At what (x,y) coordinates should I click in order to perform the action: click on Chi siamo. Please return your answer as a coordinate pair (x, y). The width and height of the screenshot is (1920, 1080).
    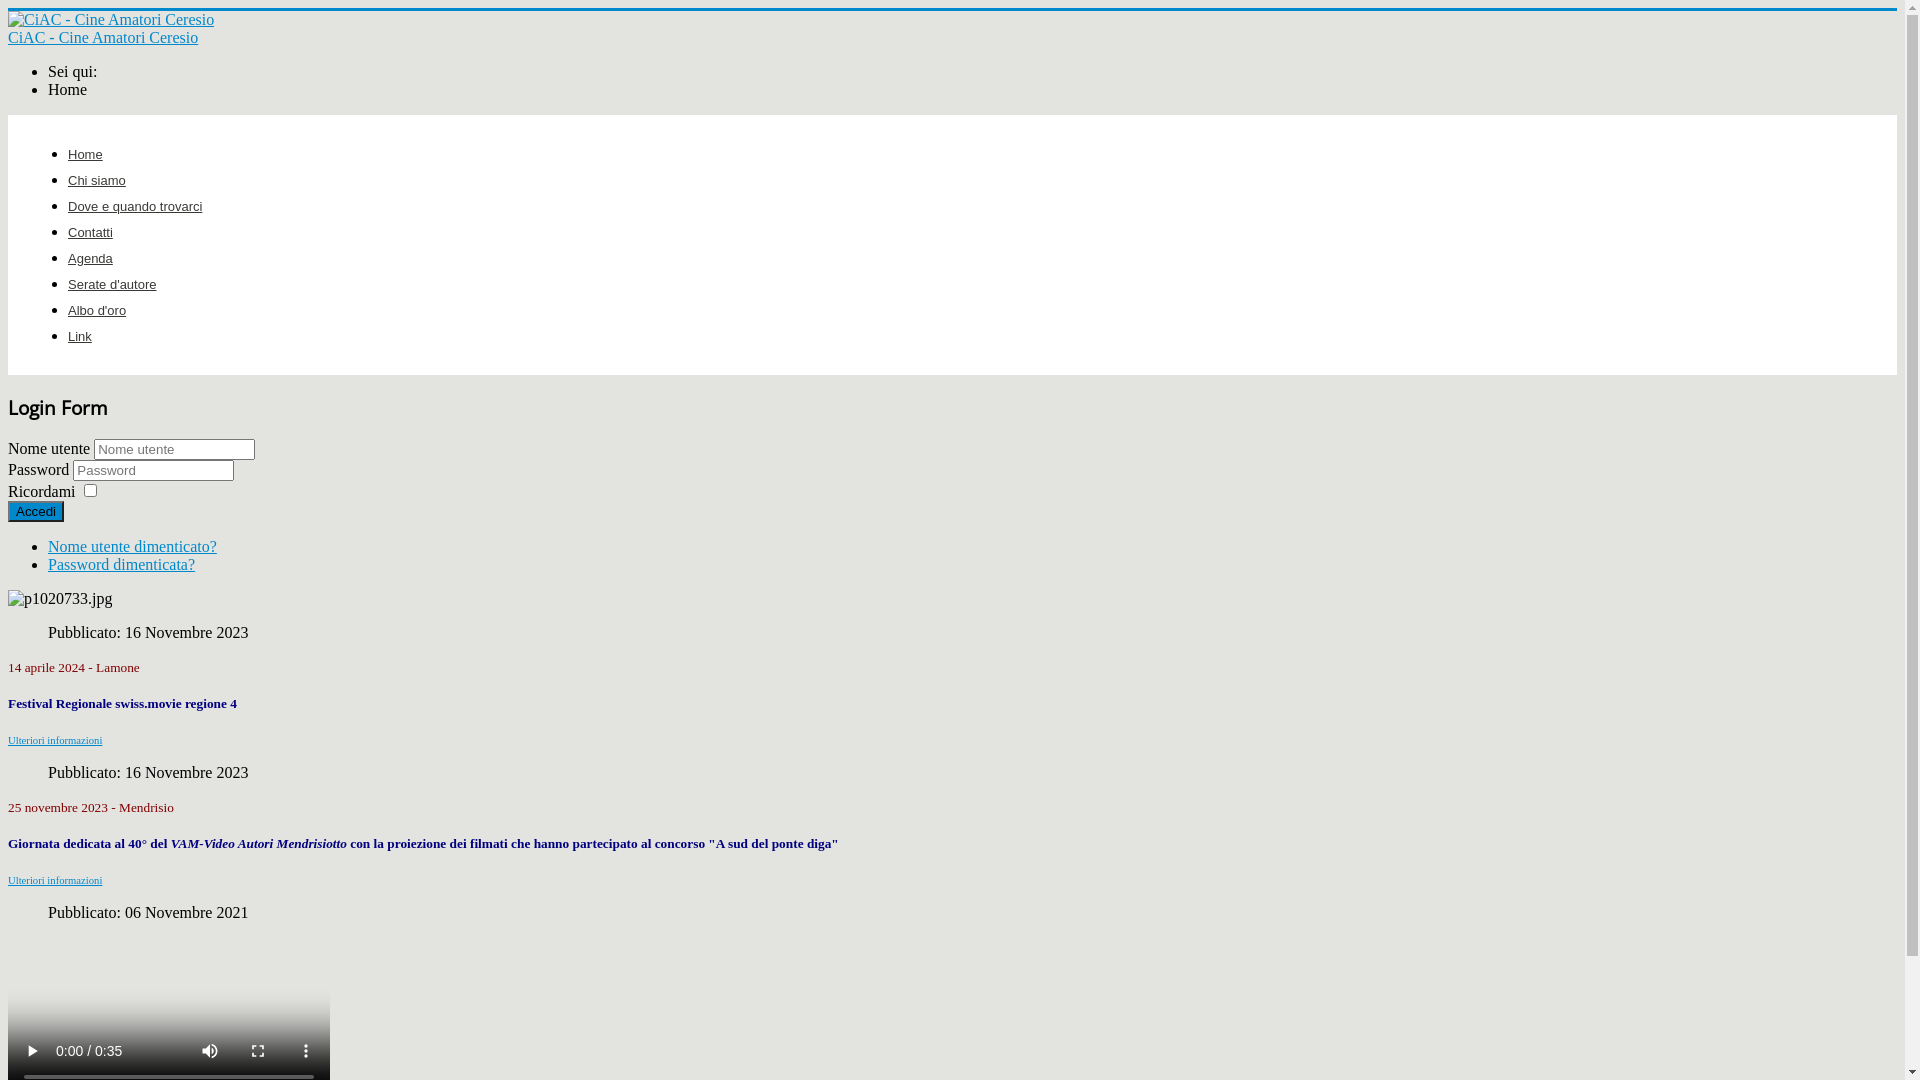
    Looking at the image, I should click on (97, 180).